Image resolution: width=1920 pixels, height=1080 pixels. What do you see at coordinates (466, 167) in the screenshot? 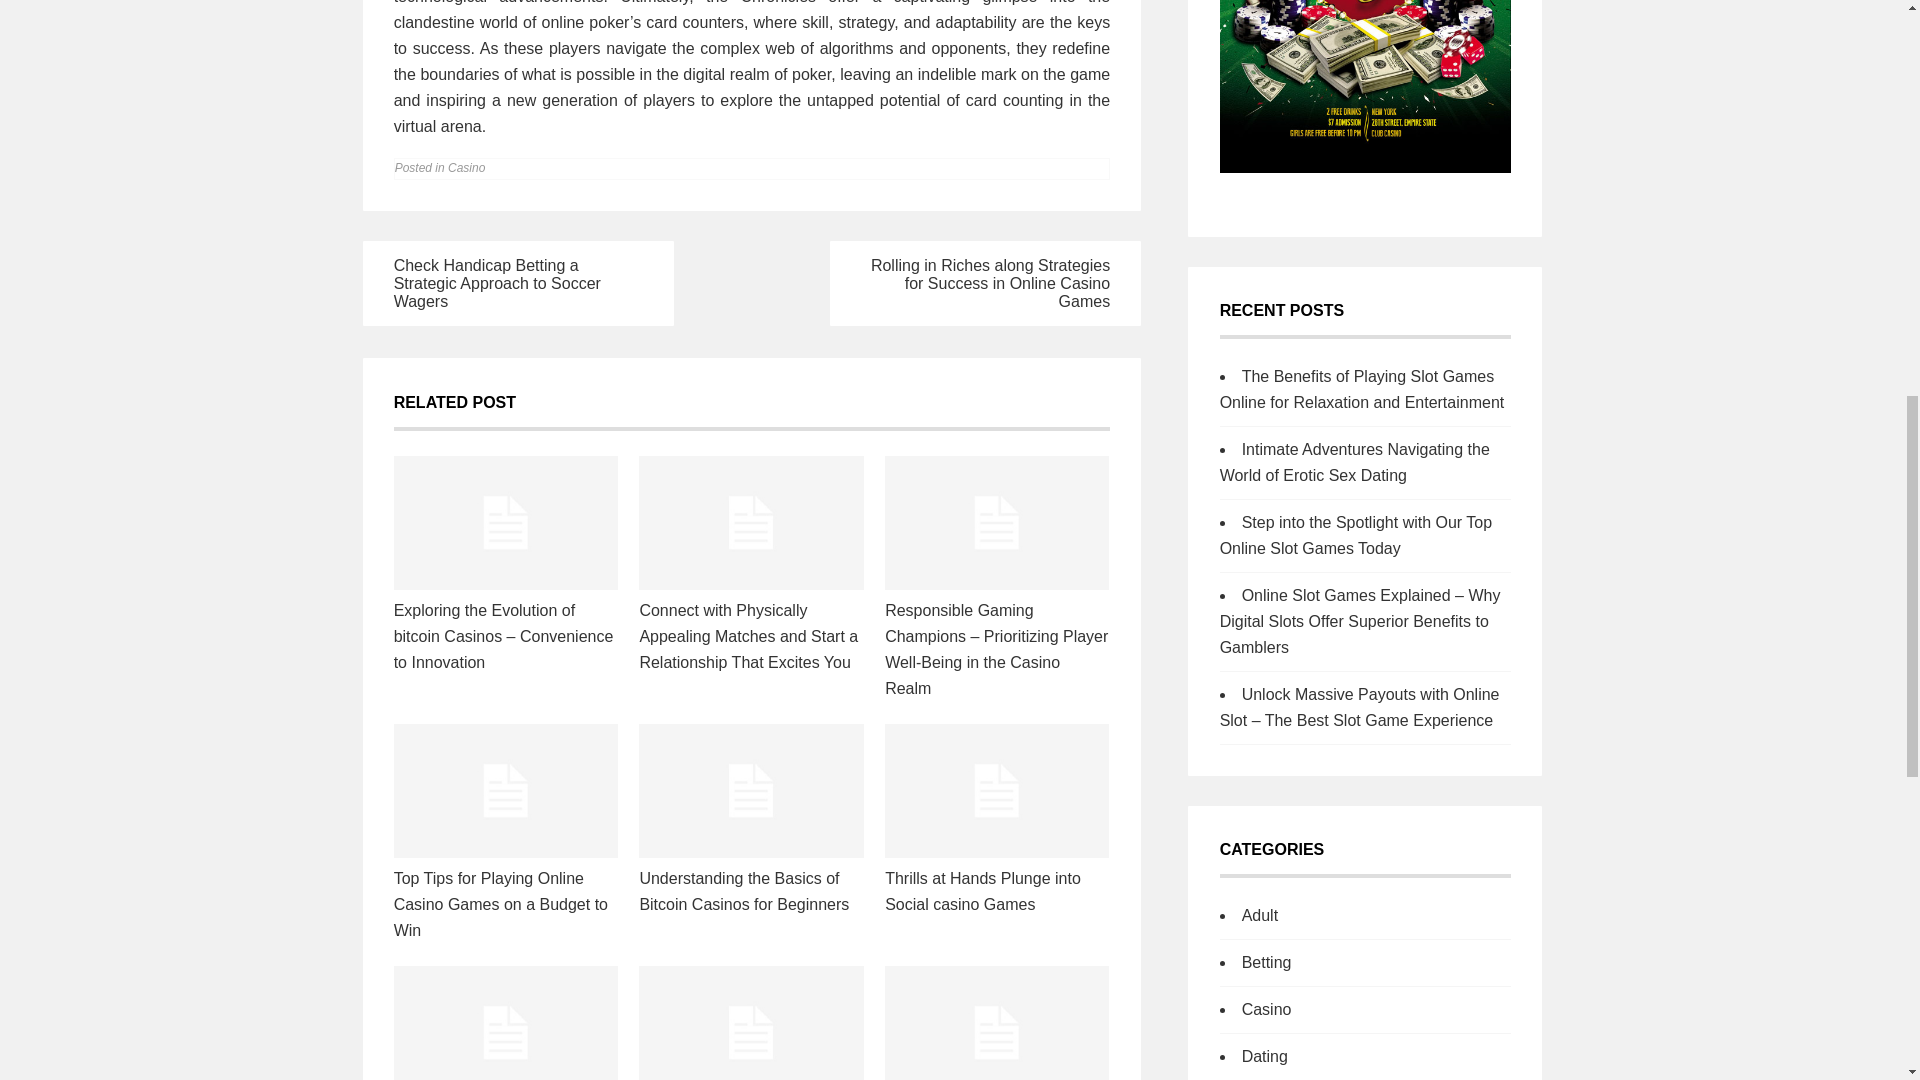
I see `Casino` at bounding box center [466, 167].